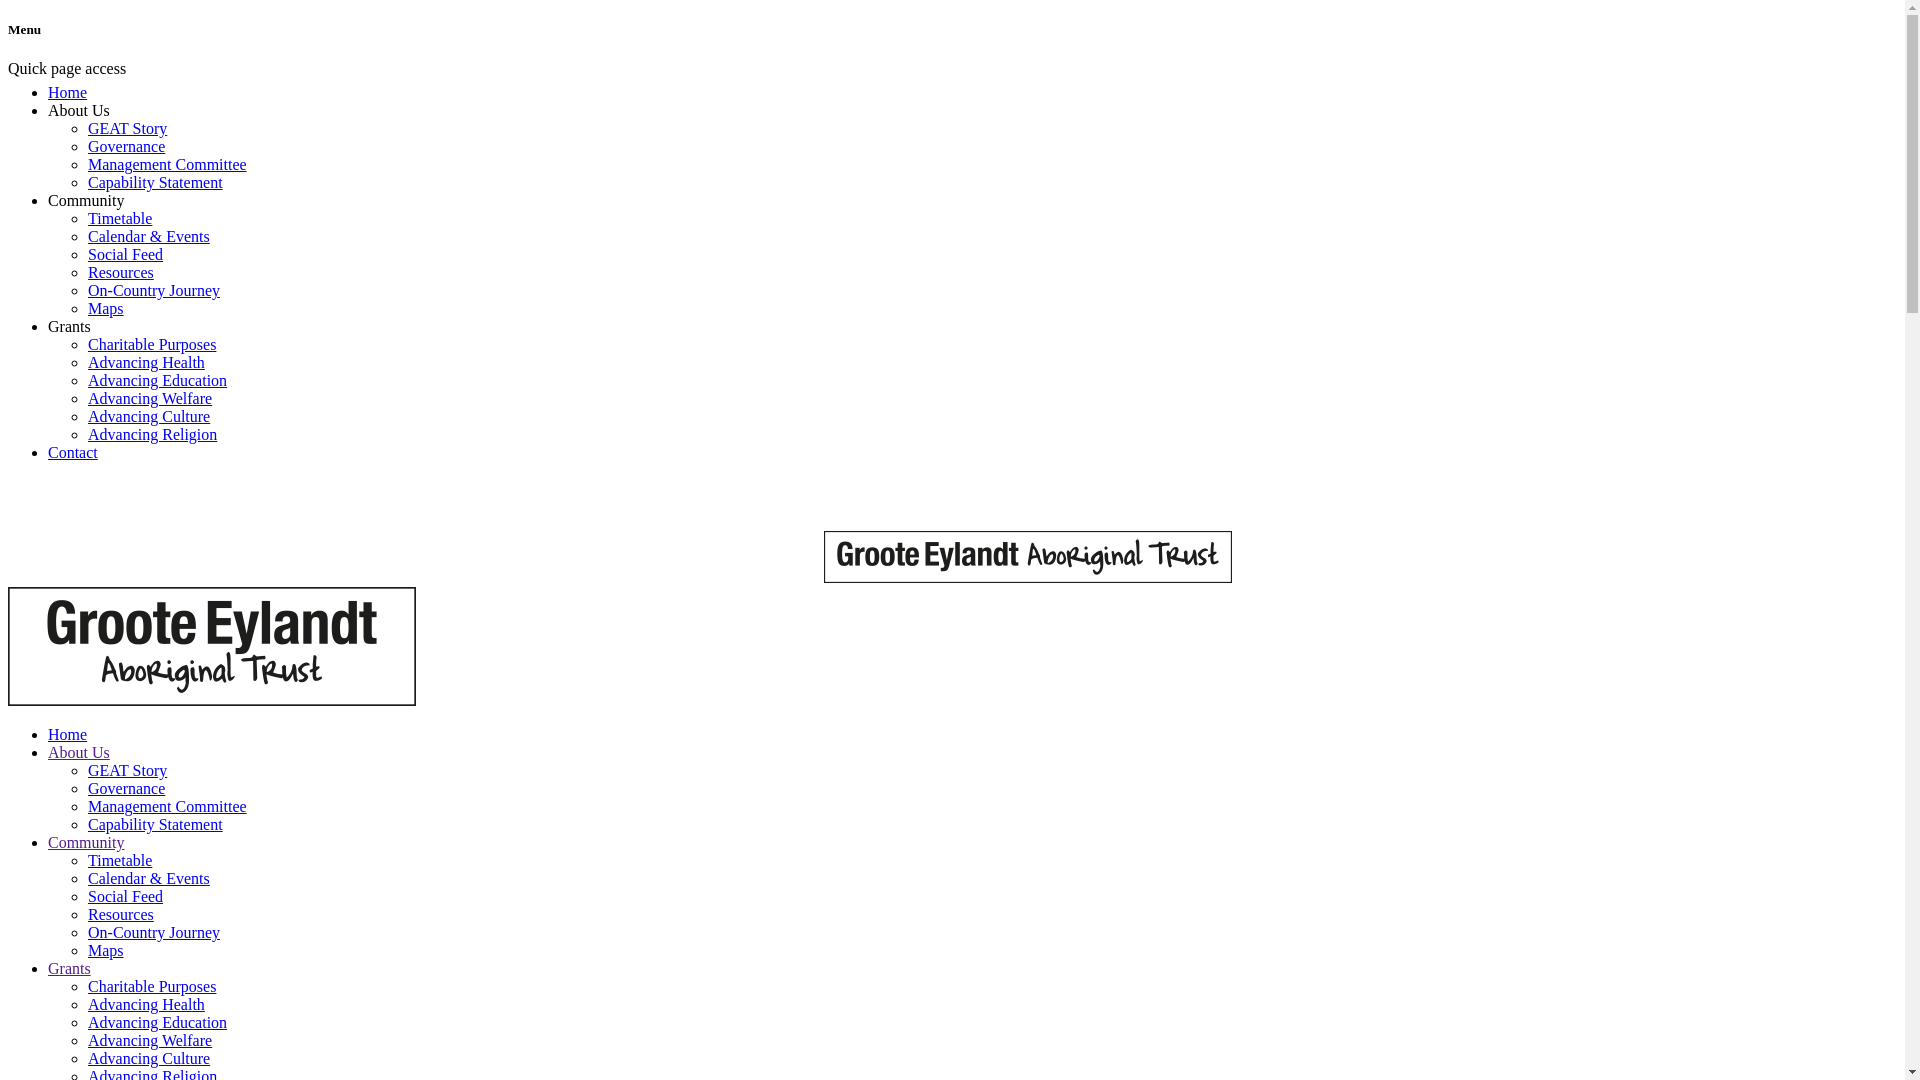 The image size is (1920, 1080). I want to click on Maps, so click(106, 308).